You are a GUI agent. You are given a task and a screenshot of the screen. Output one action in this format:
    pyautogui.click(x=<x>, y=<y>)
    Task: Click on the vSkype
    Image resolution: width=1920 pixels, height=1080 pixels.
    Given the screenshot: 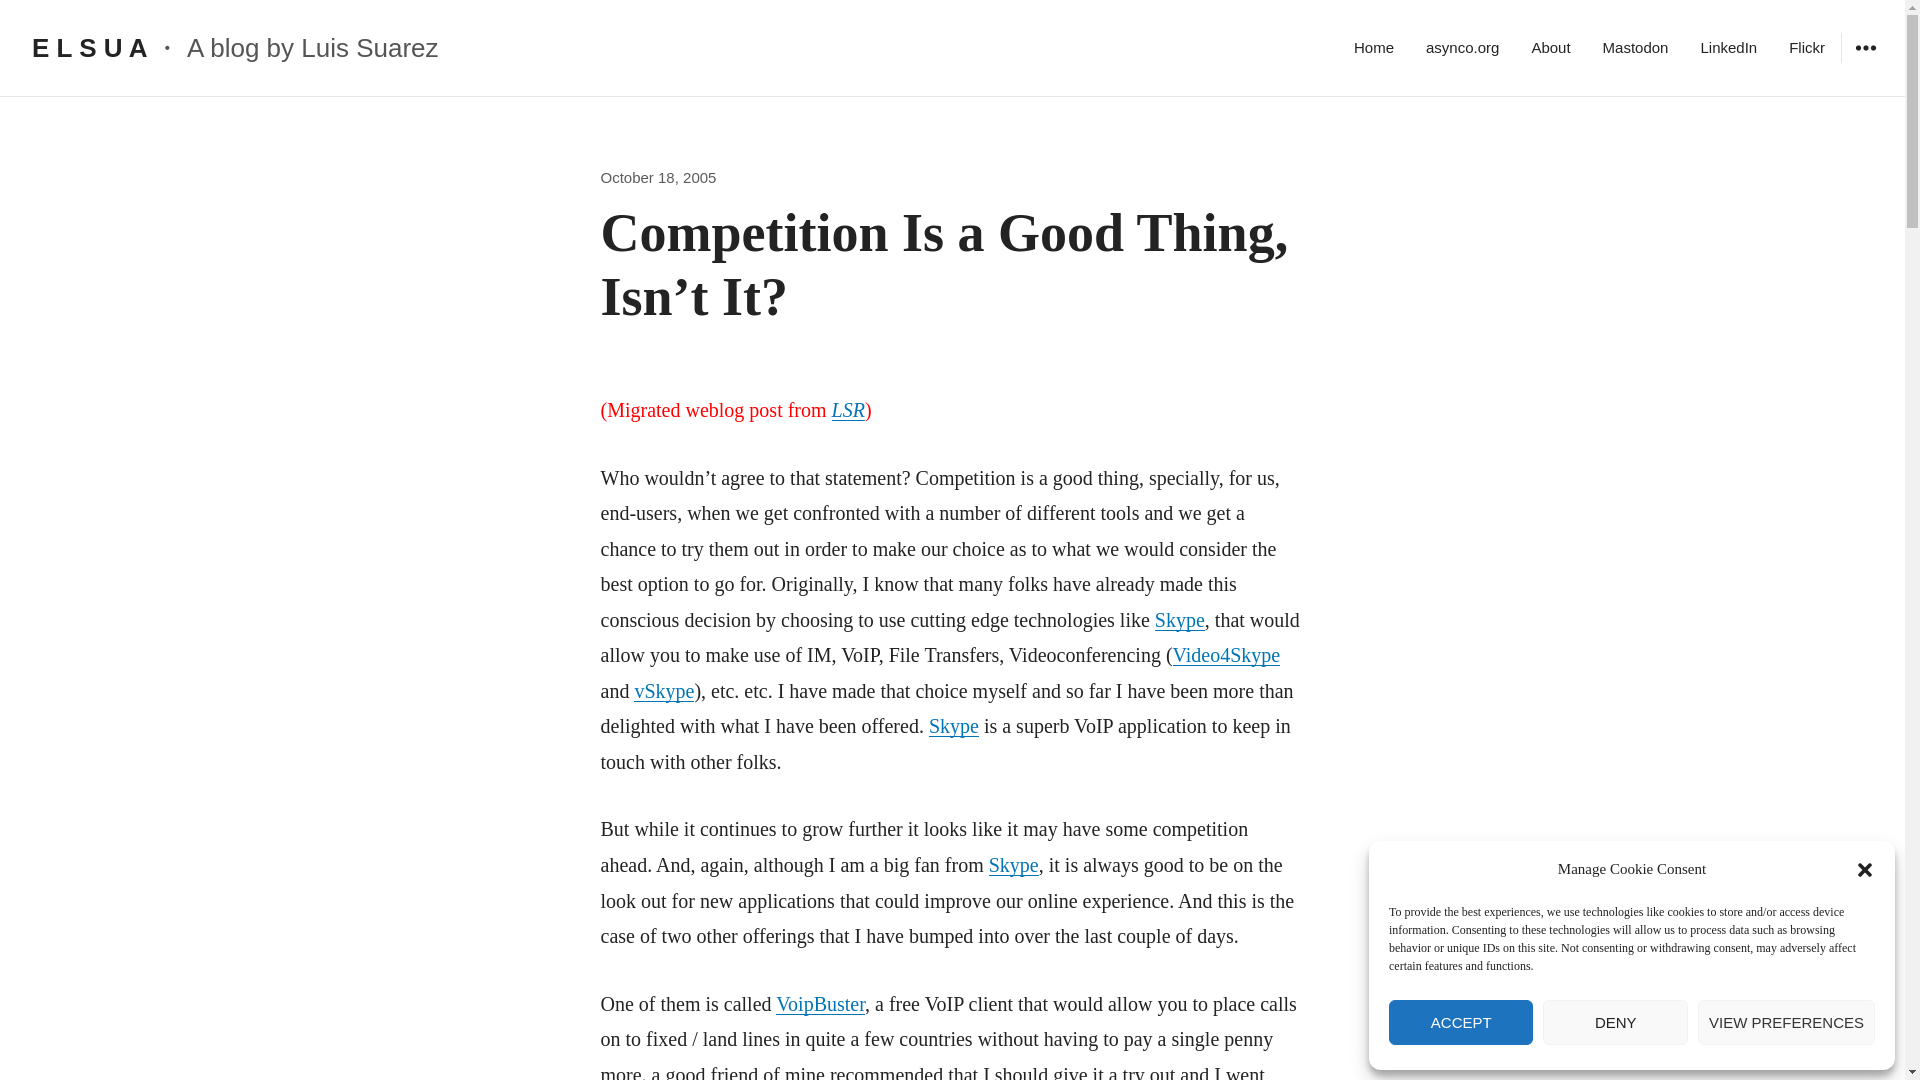 What is the action you would take?
    pyautogui.click(x=663, y=691)
    